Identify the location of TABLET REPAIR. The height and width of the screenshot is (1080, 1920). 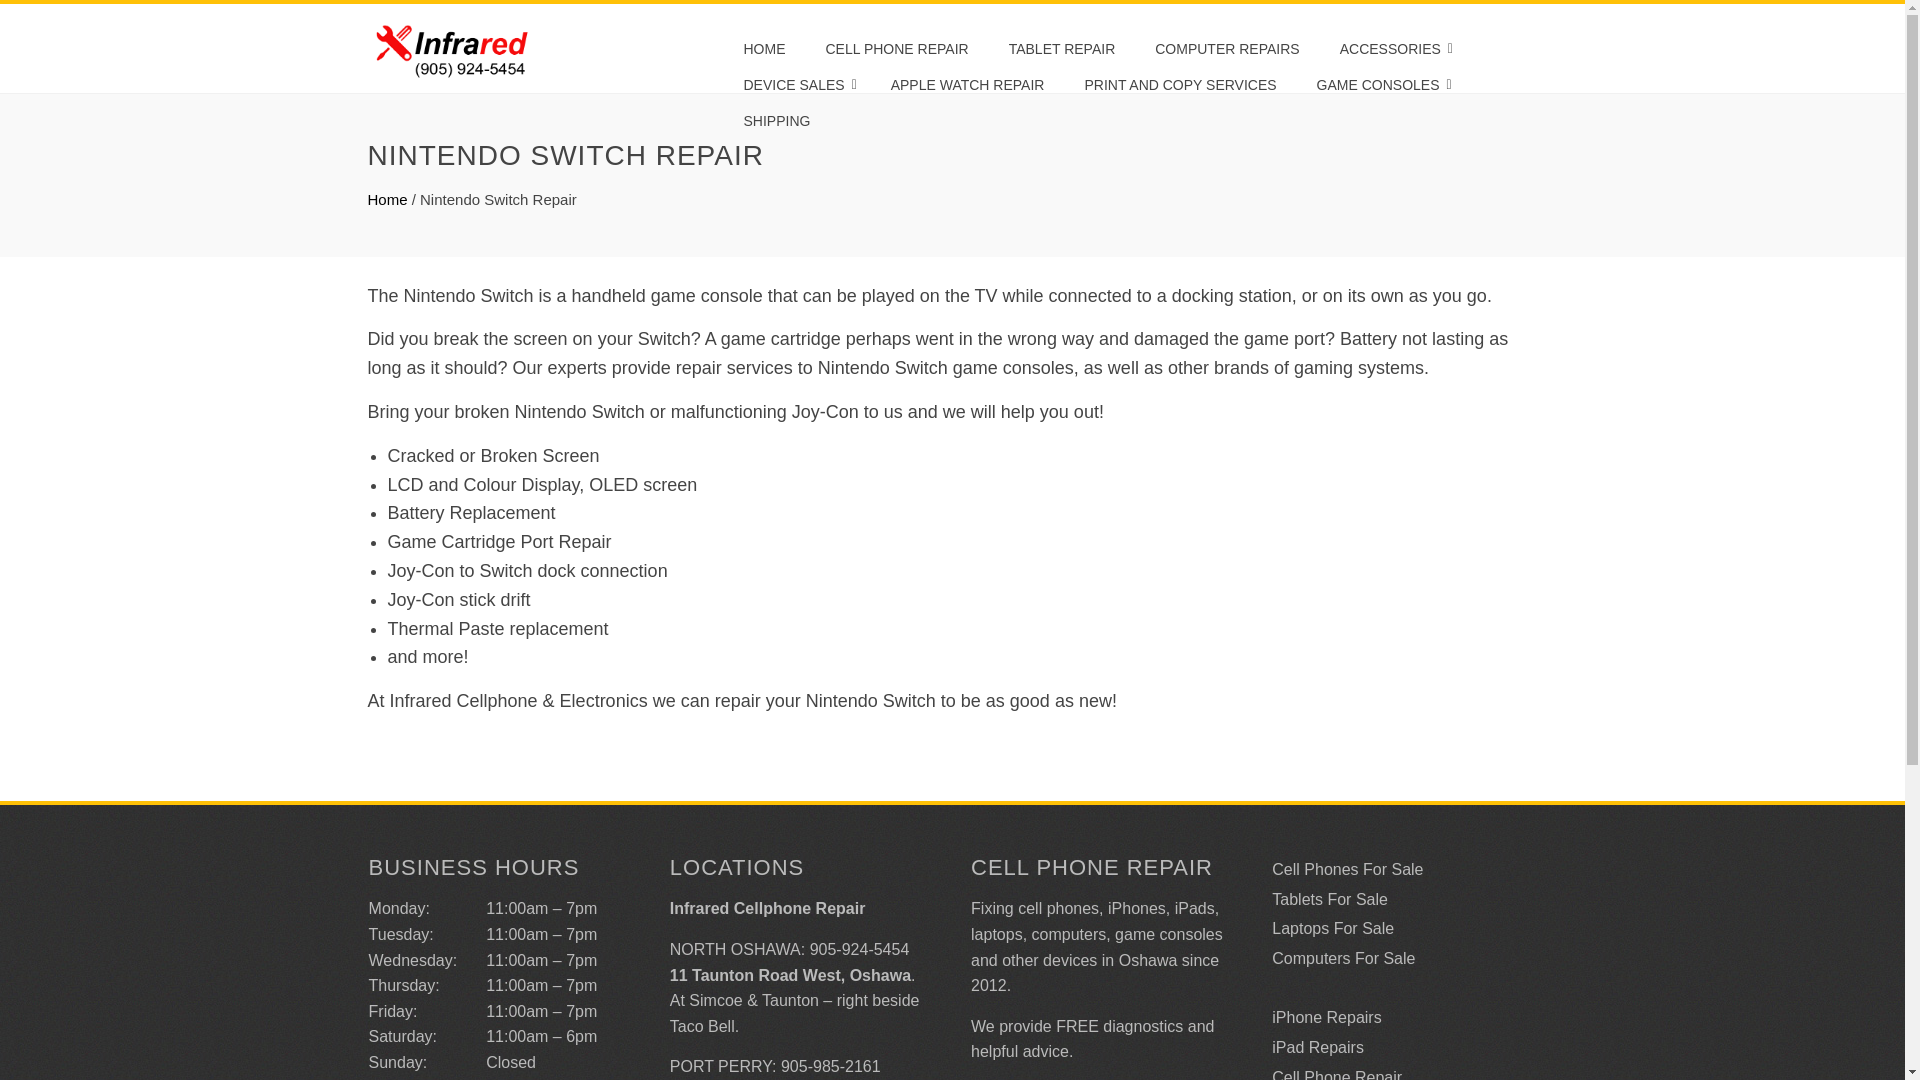
(1062, 48).